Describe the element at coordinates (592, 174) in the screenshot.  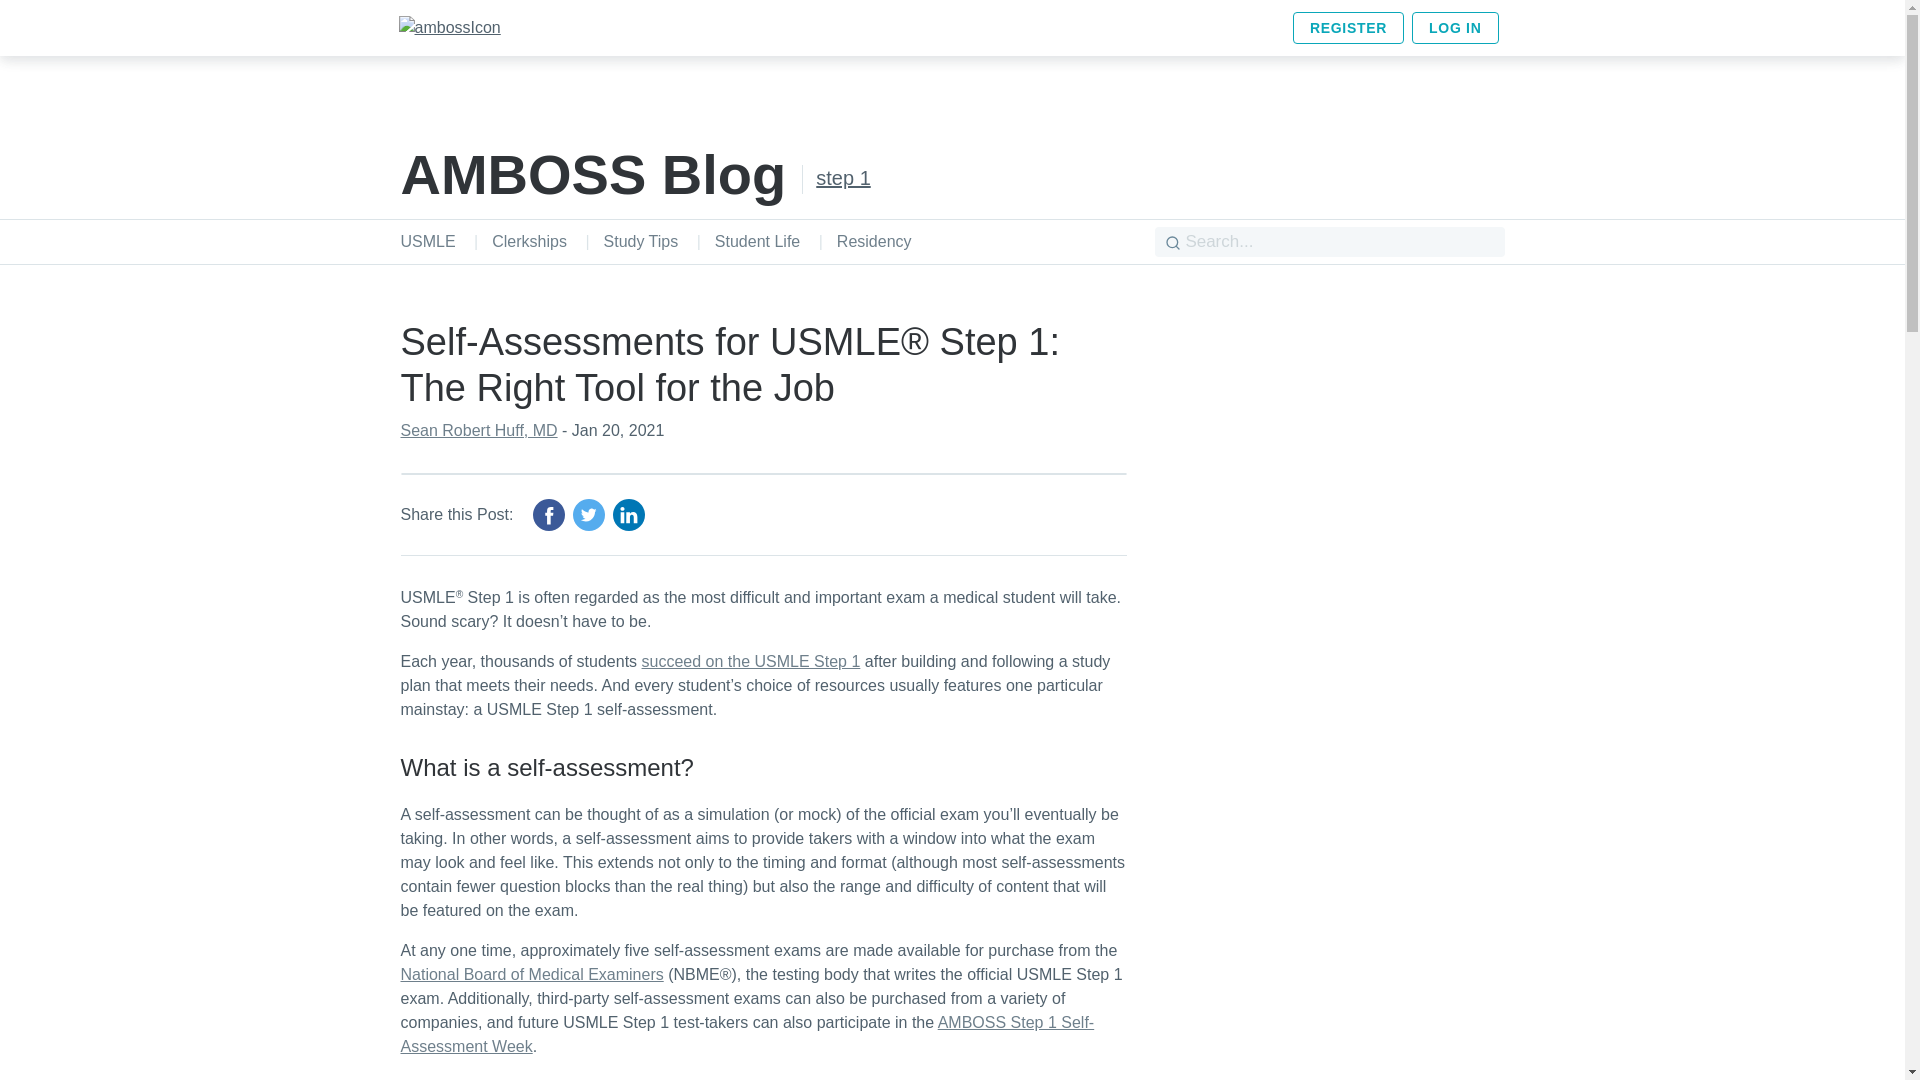
I see `AMBOSS Blog` at that location.